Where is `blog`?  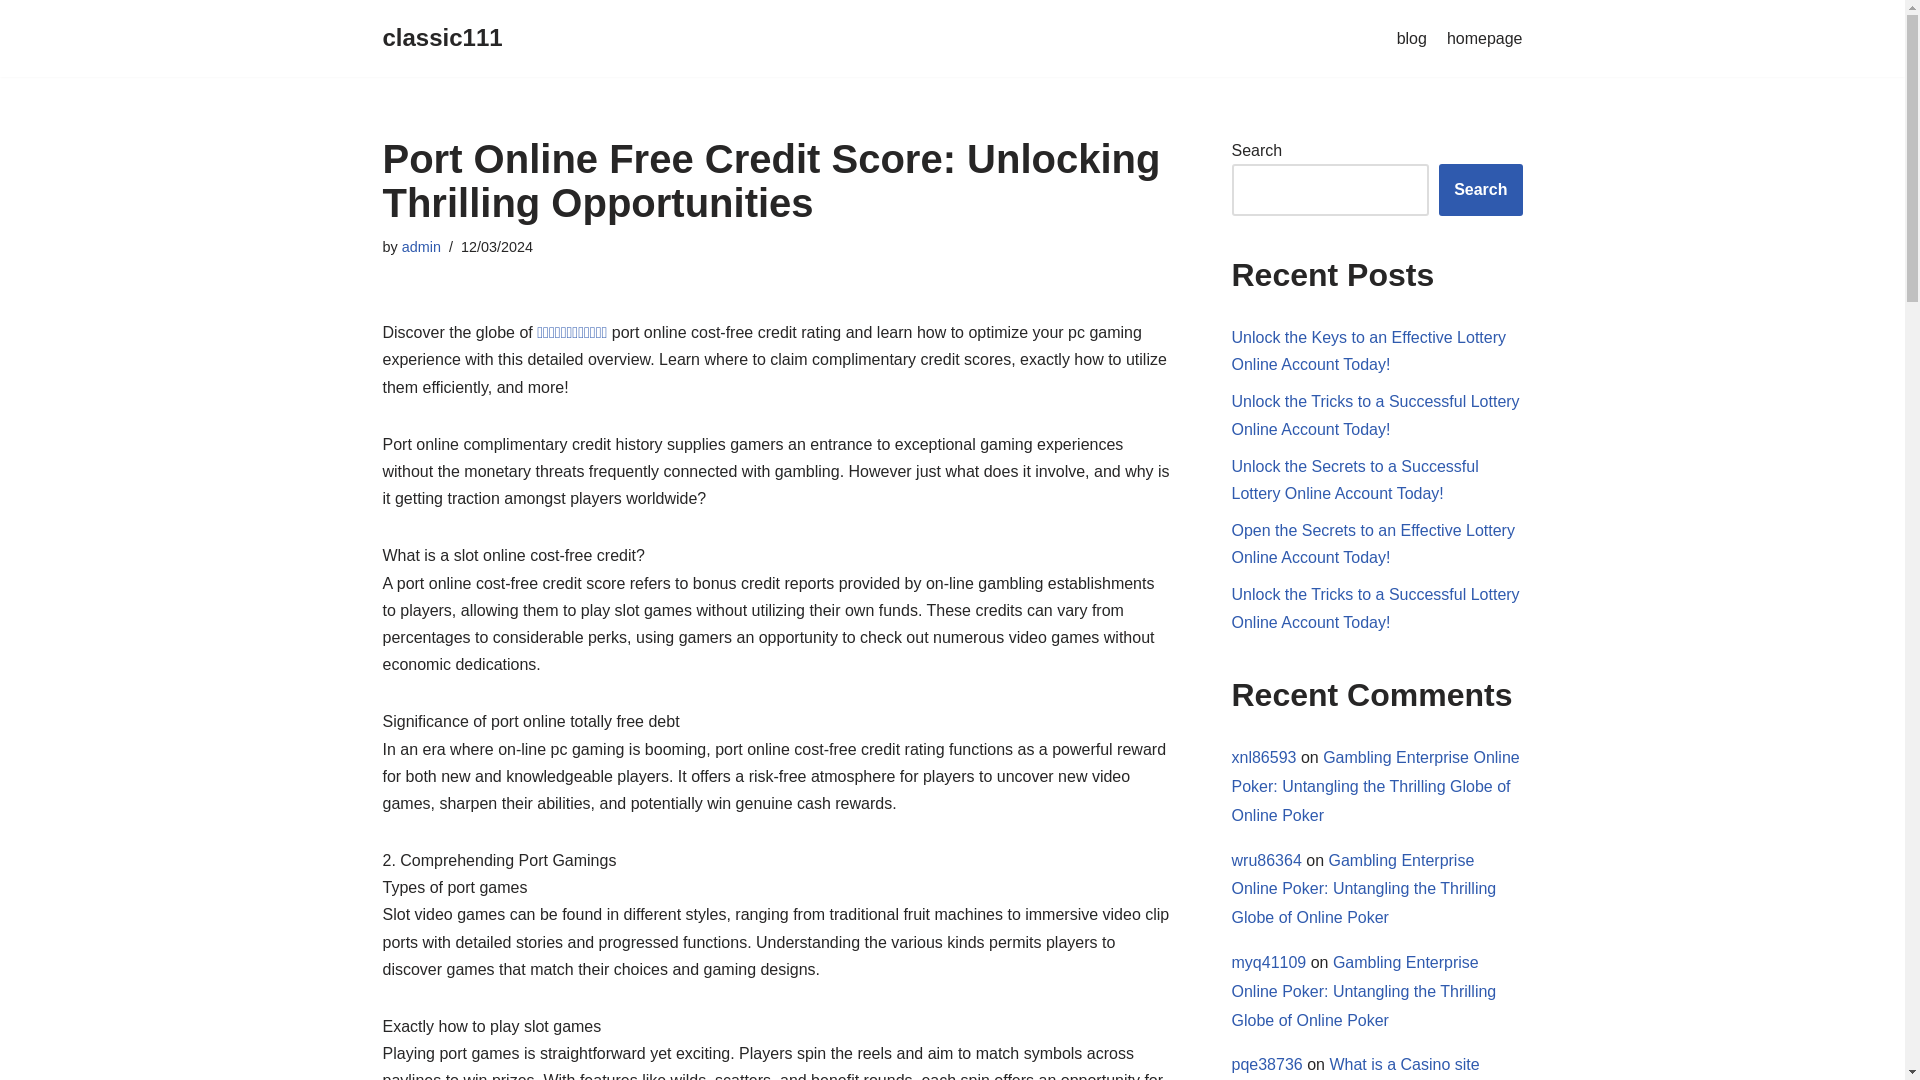
blog is located at coordinates (1412, 38).